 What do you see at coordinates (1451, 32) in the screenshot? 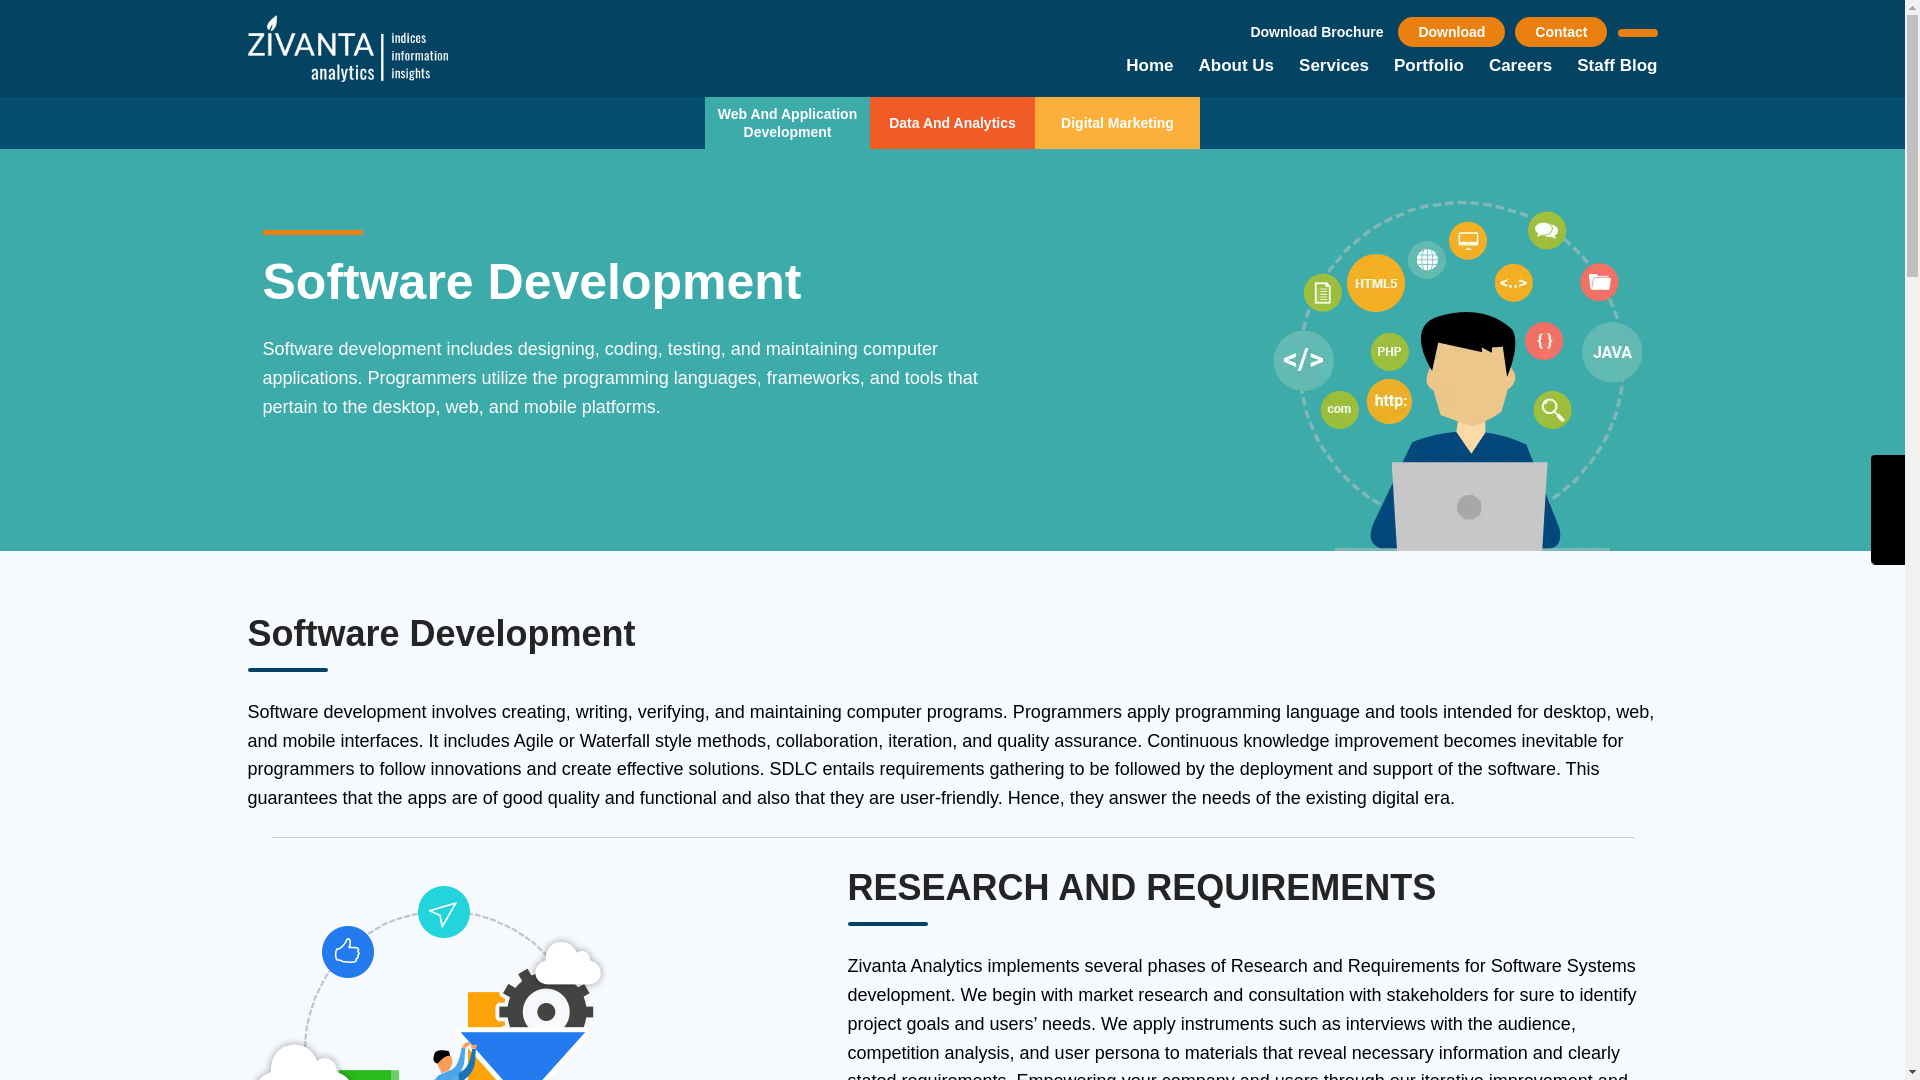
I see `Download` at bounding box center [1451, 32].